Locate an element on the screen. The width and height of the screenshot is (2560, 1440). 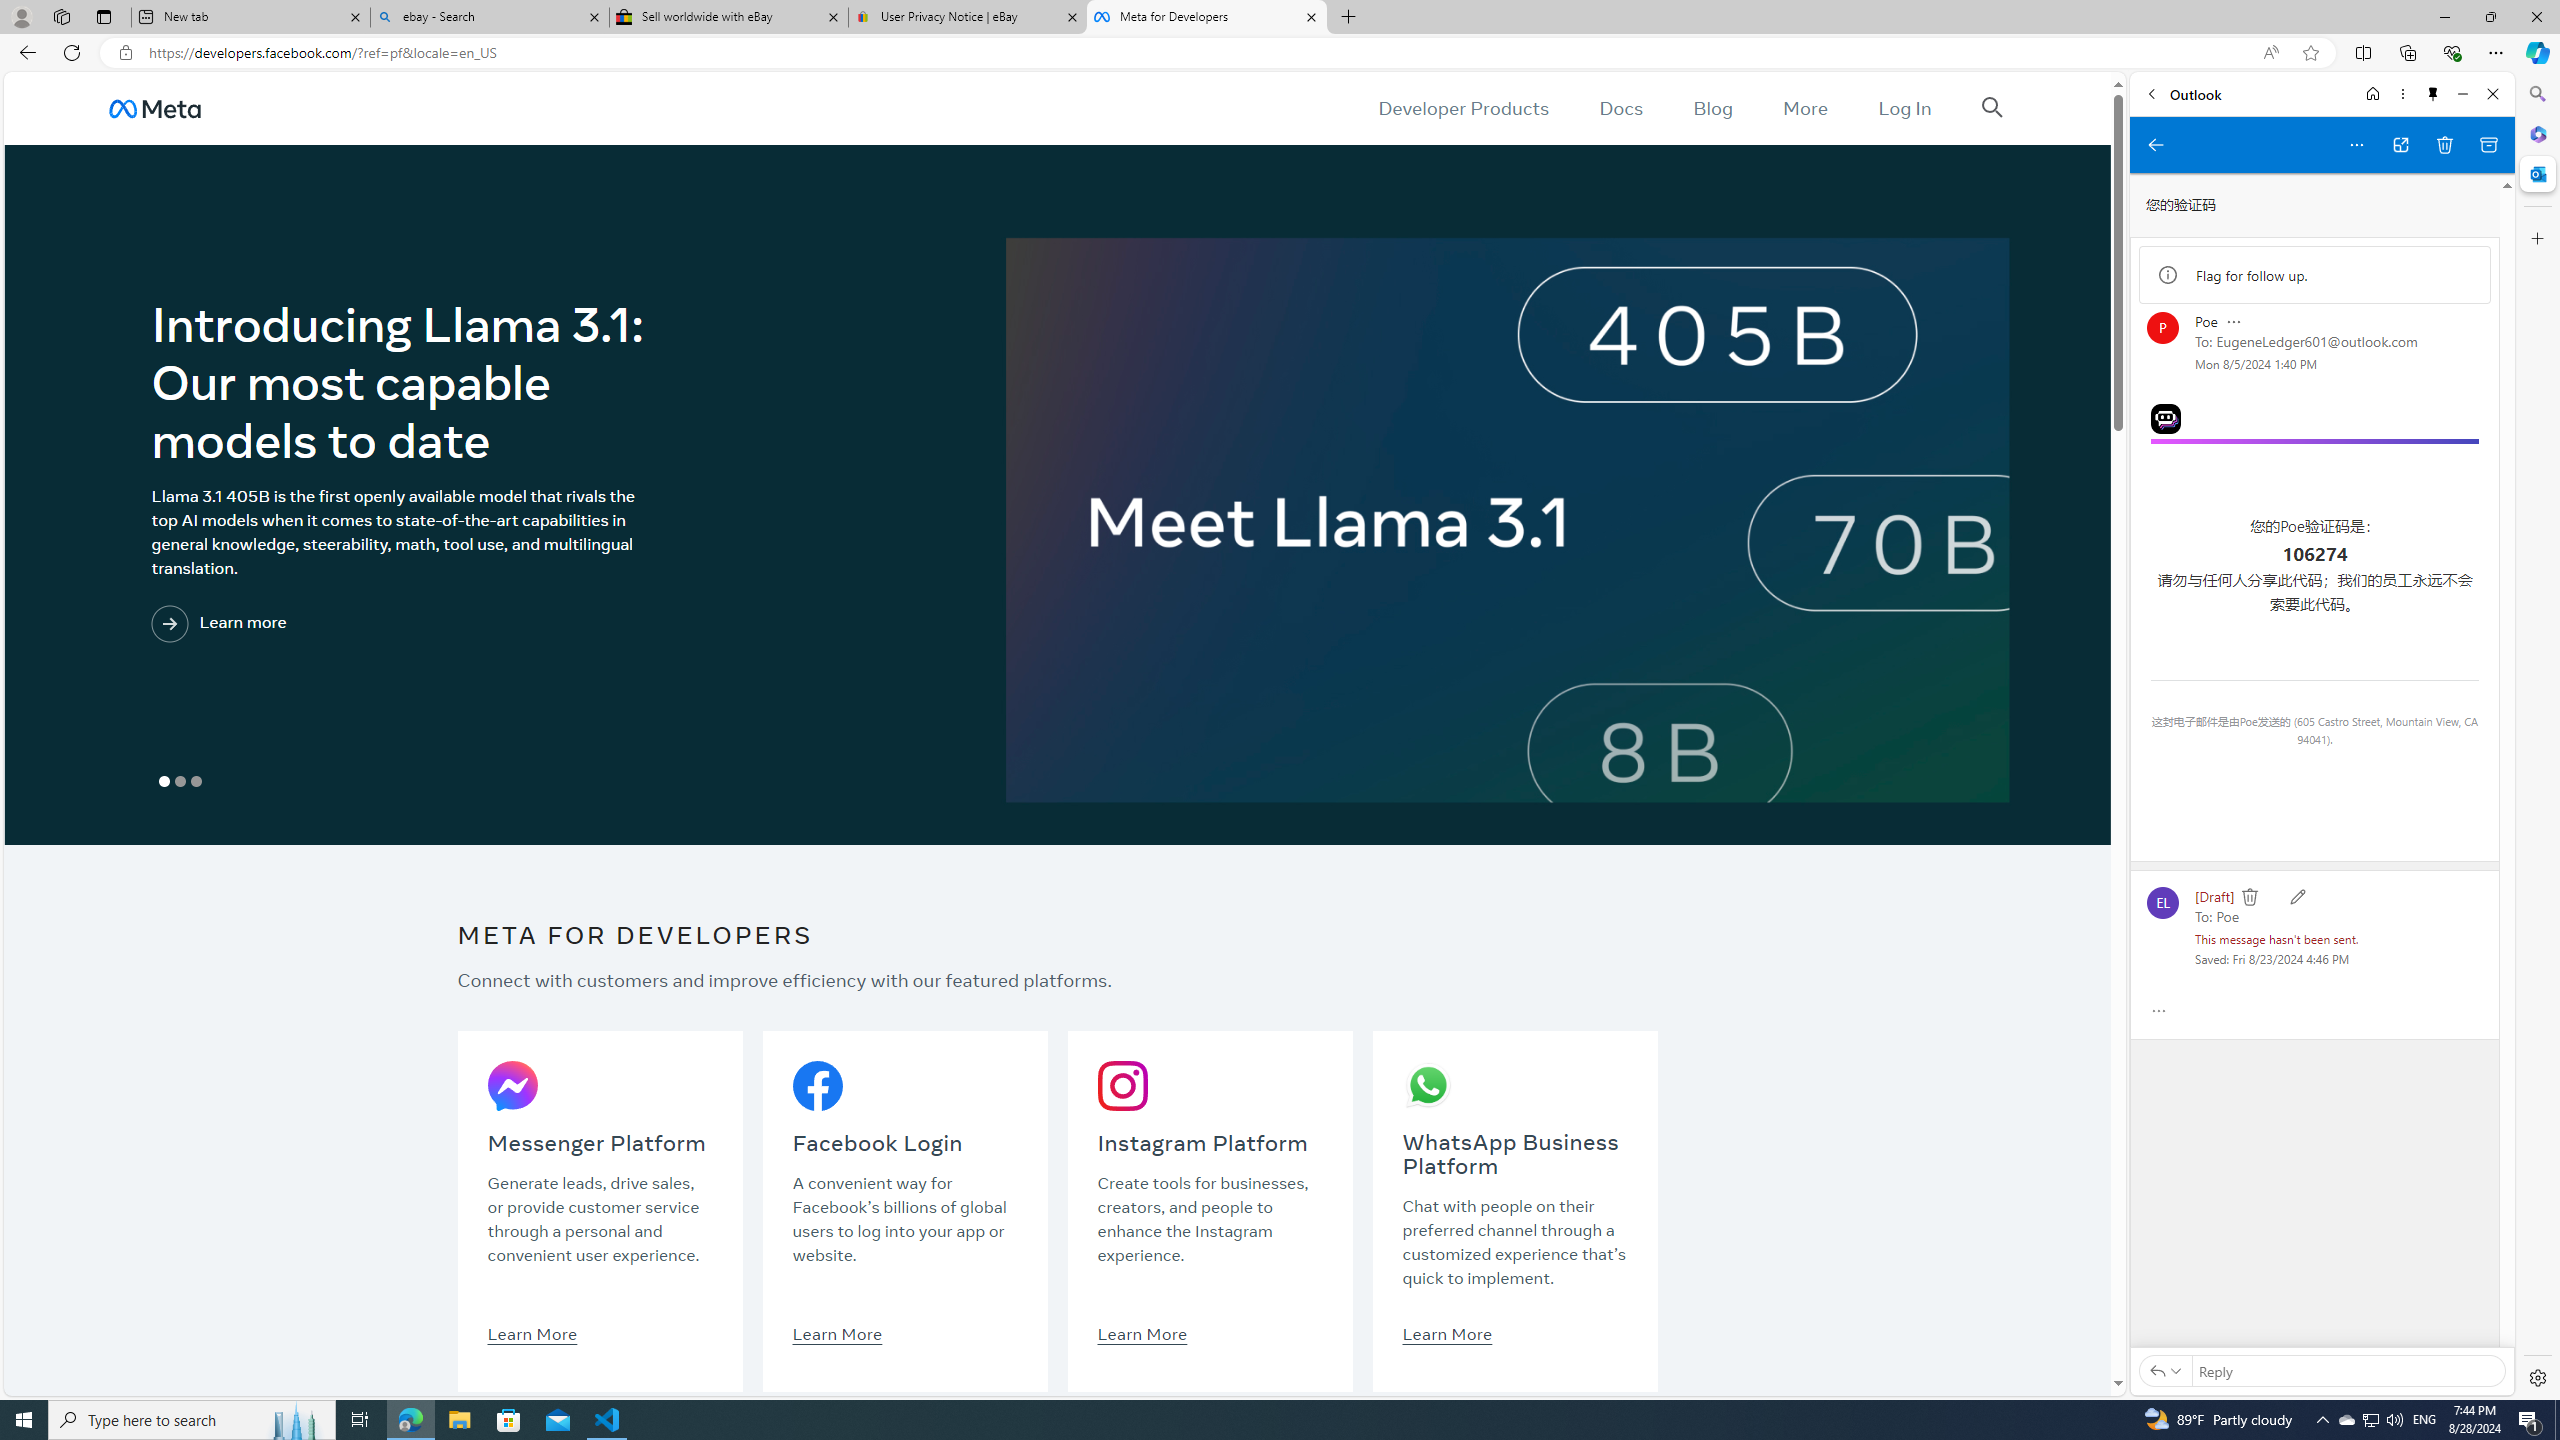
Customize is located at coordinates (2536, 238).